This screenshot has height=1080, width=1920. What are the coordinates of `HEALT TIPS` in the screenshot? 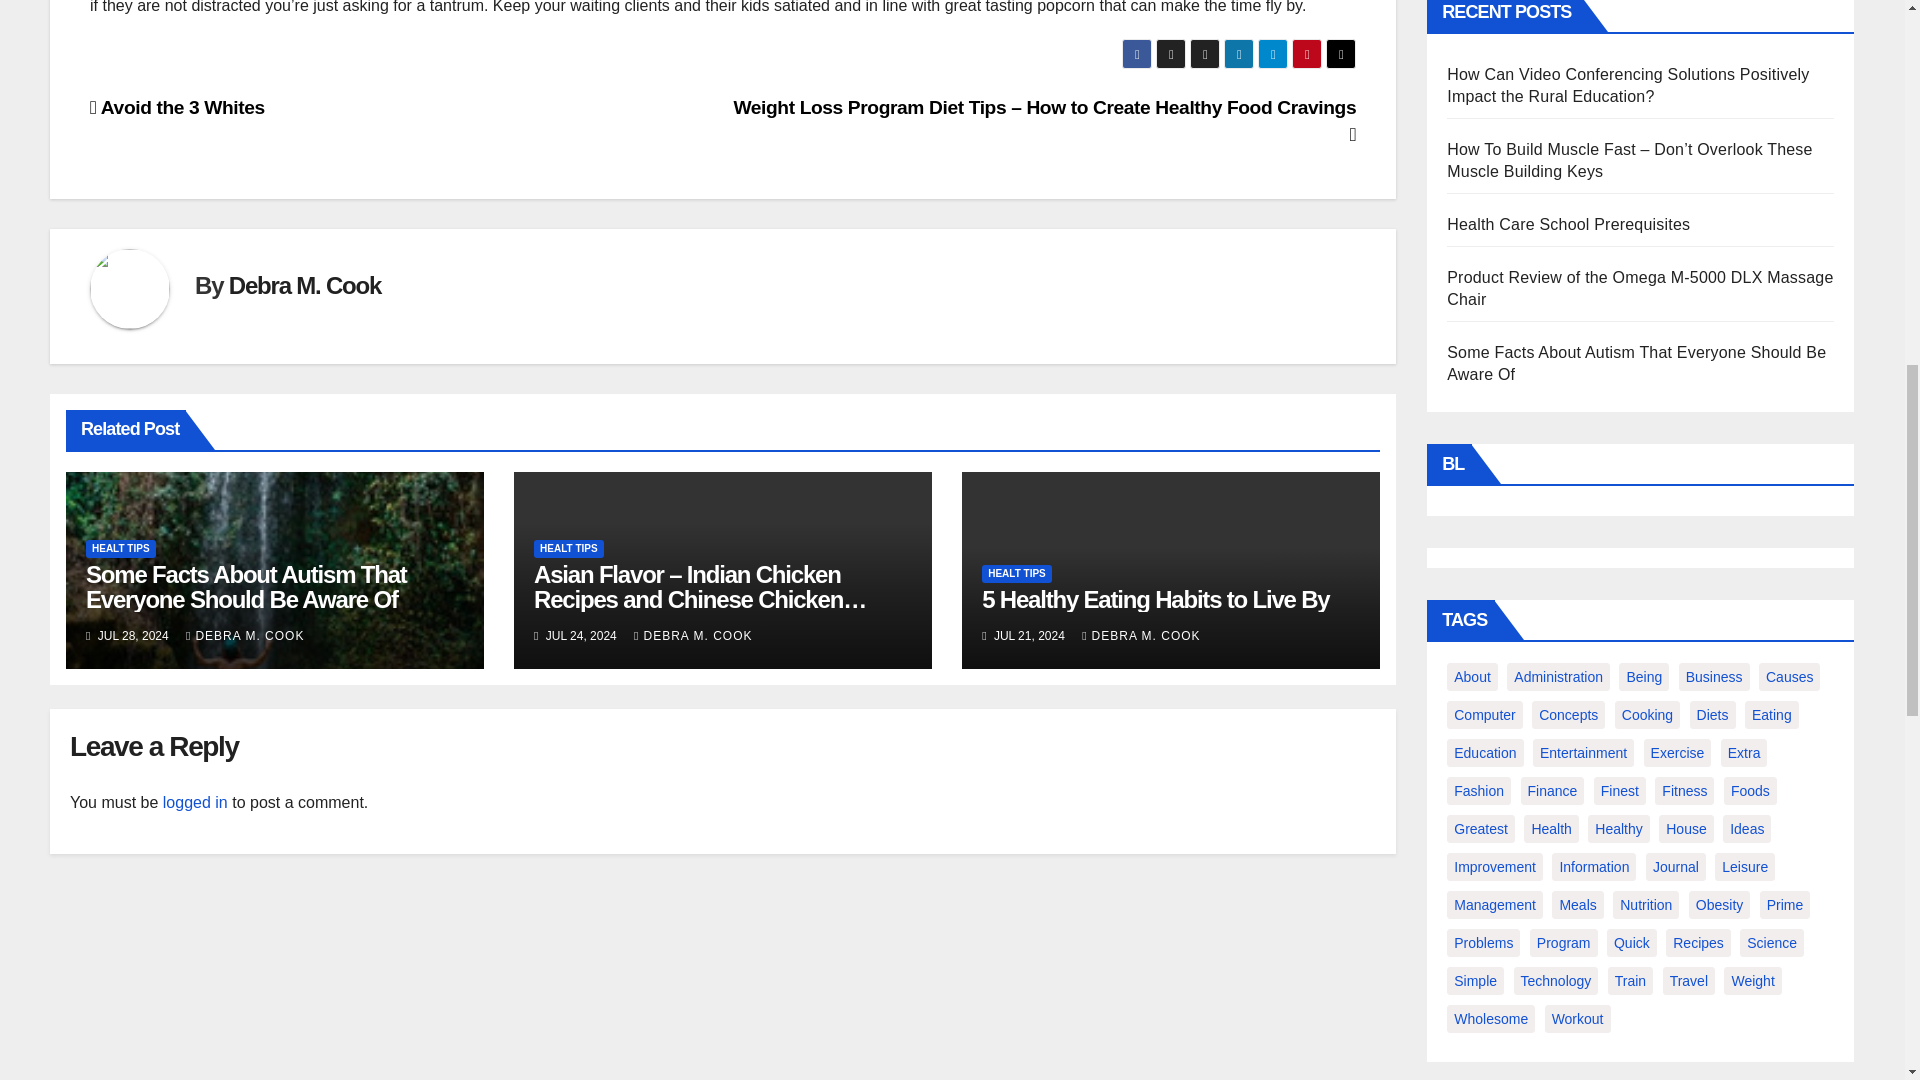 It's located at (120, 549).